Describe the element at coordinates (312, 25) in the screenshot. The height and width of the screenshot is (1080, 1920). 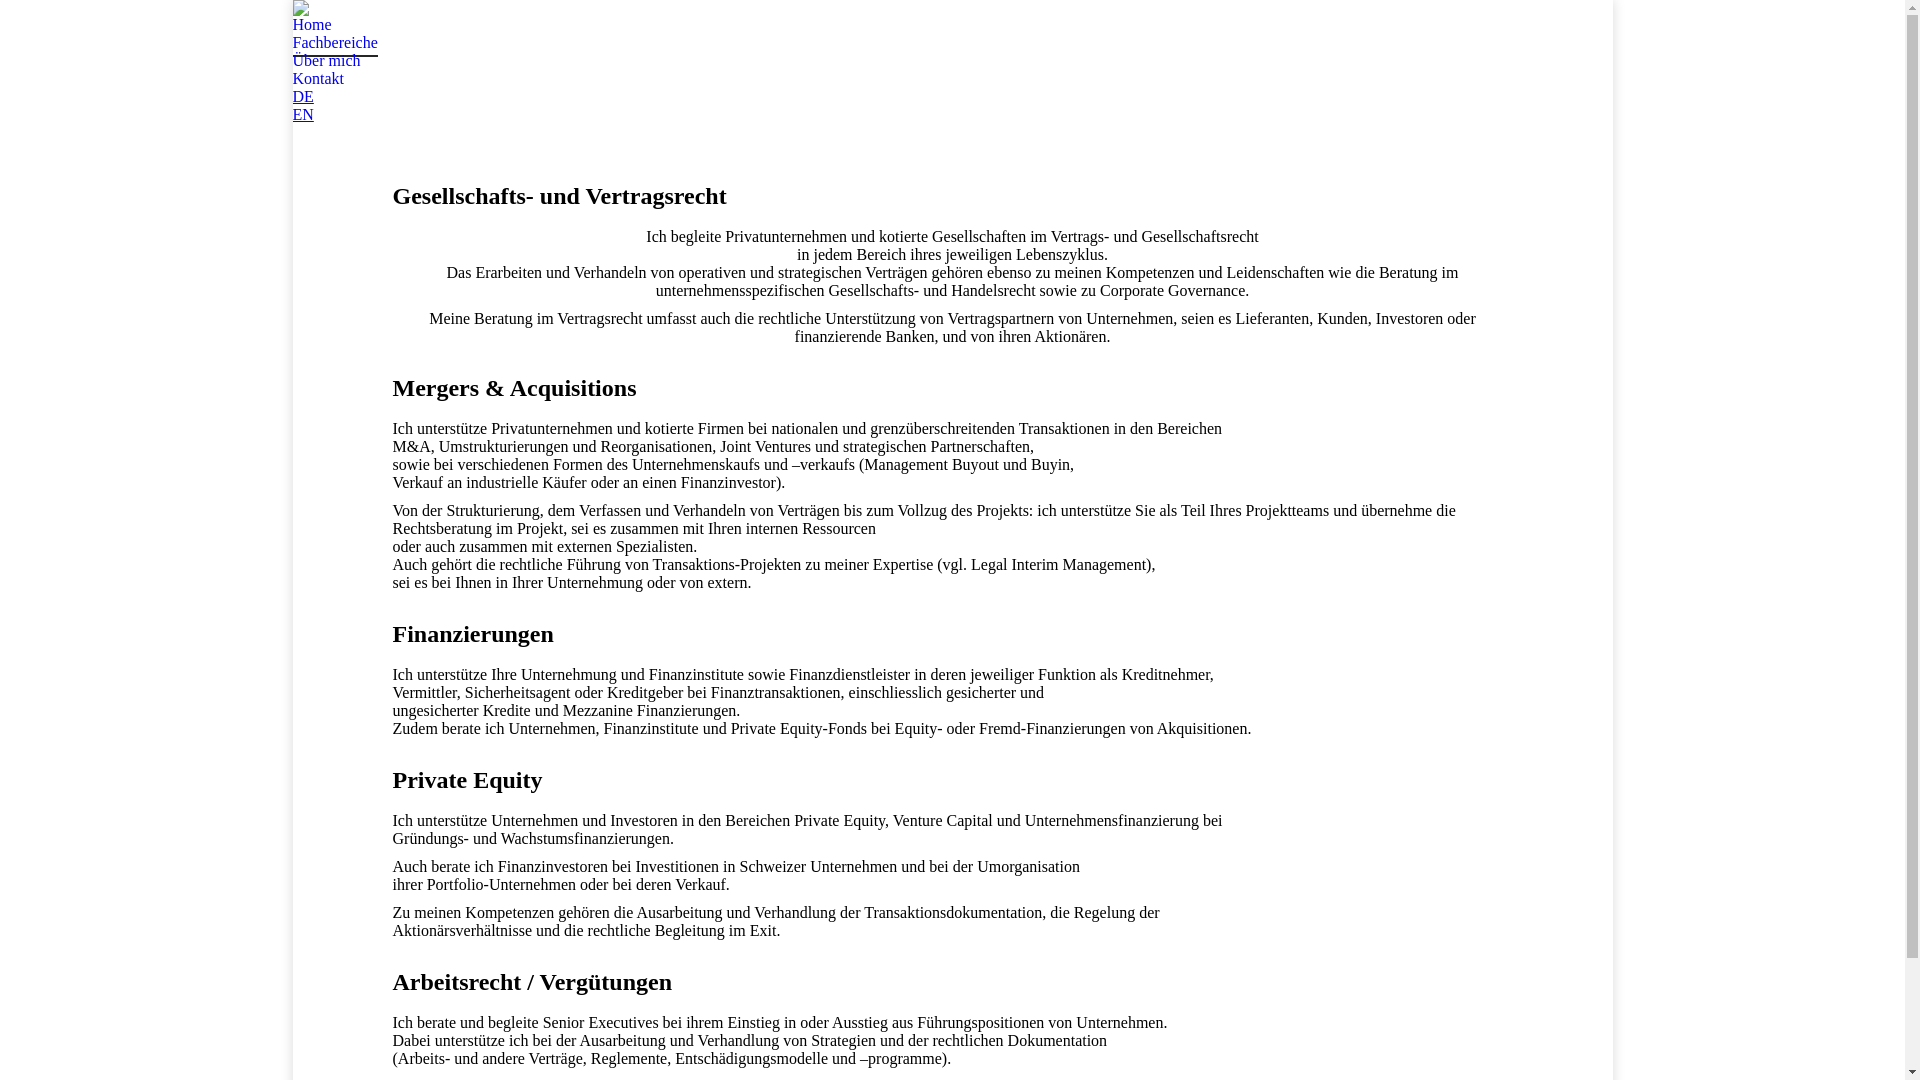
I see `Home` at that location.